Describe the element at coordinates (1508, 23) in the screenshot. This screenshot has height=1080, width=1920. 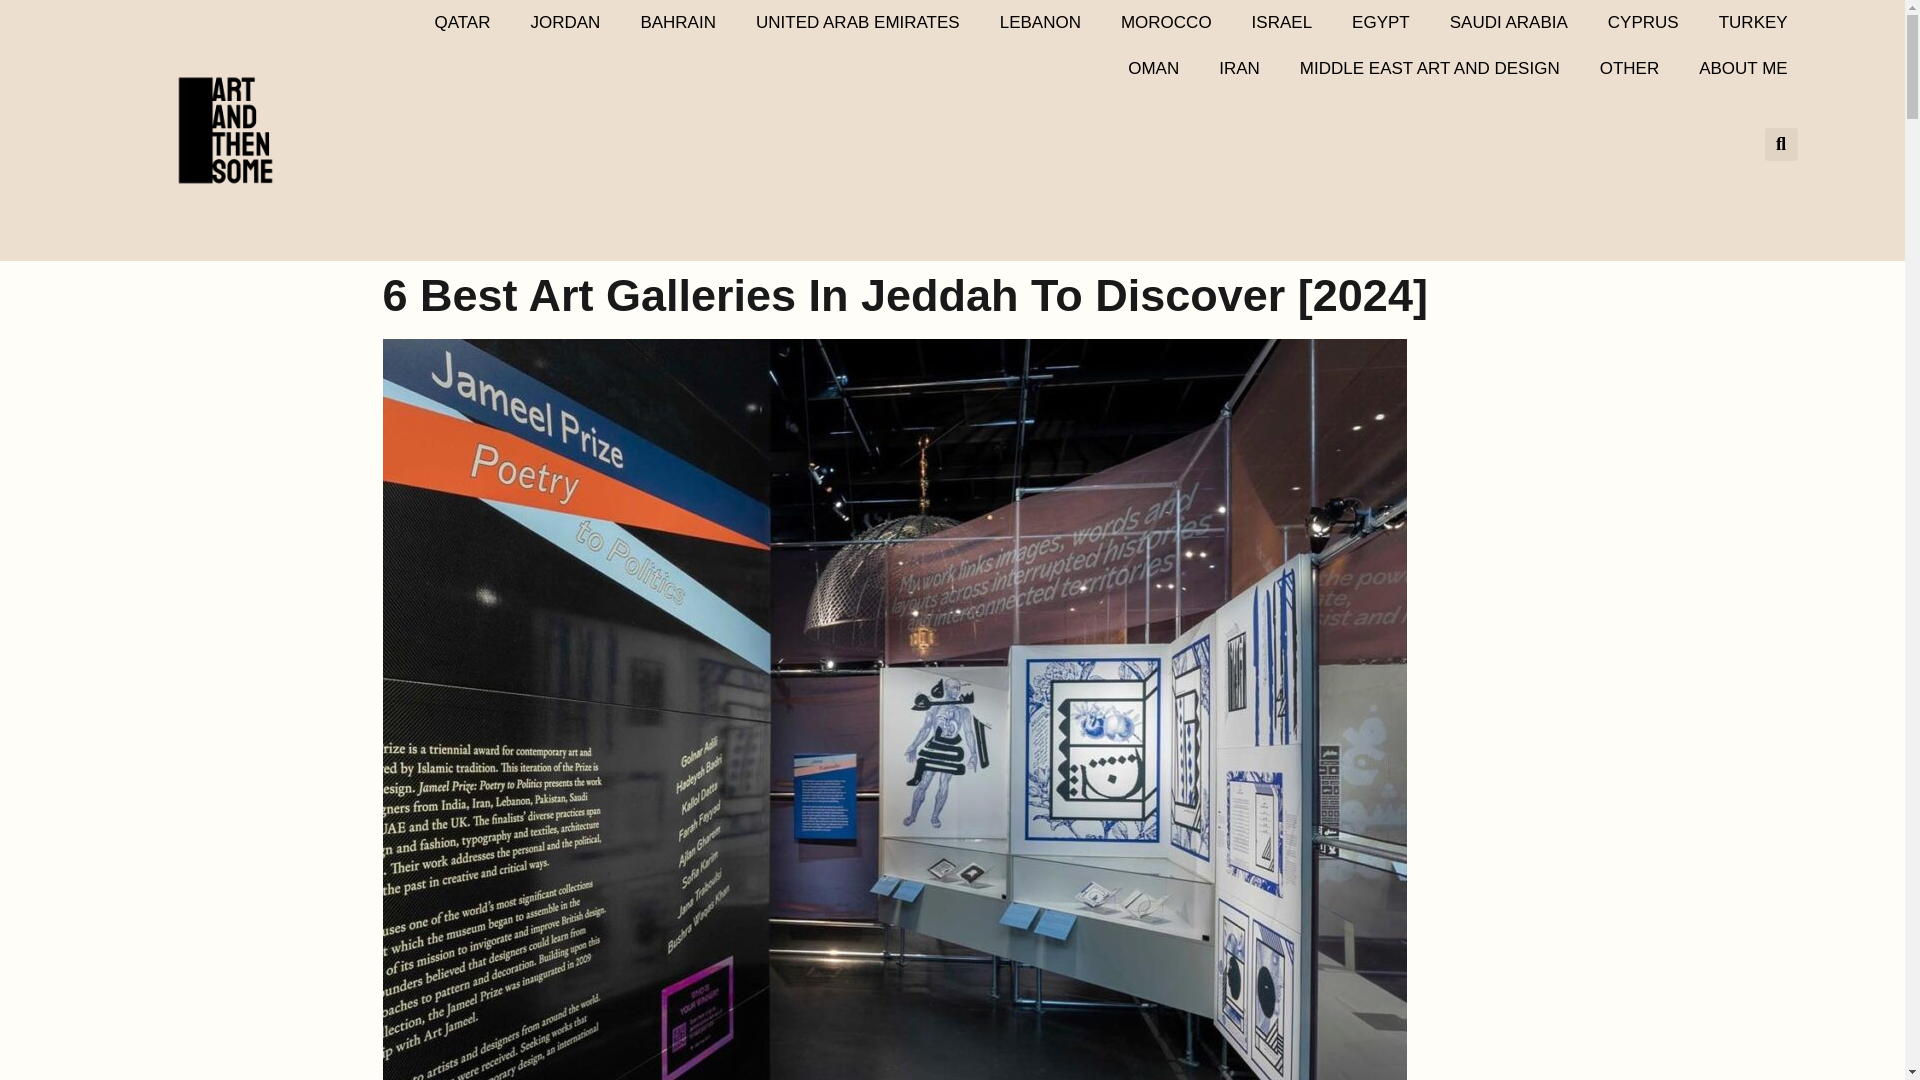
I see `SAUDI ARABIA` at that location.